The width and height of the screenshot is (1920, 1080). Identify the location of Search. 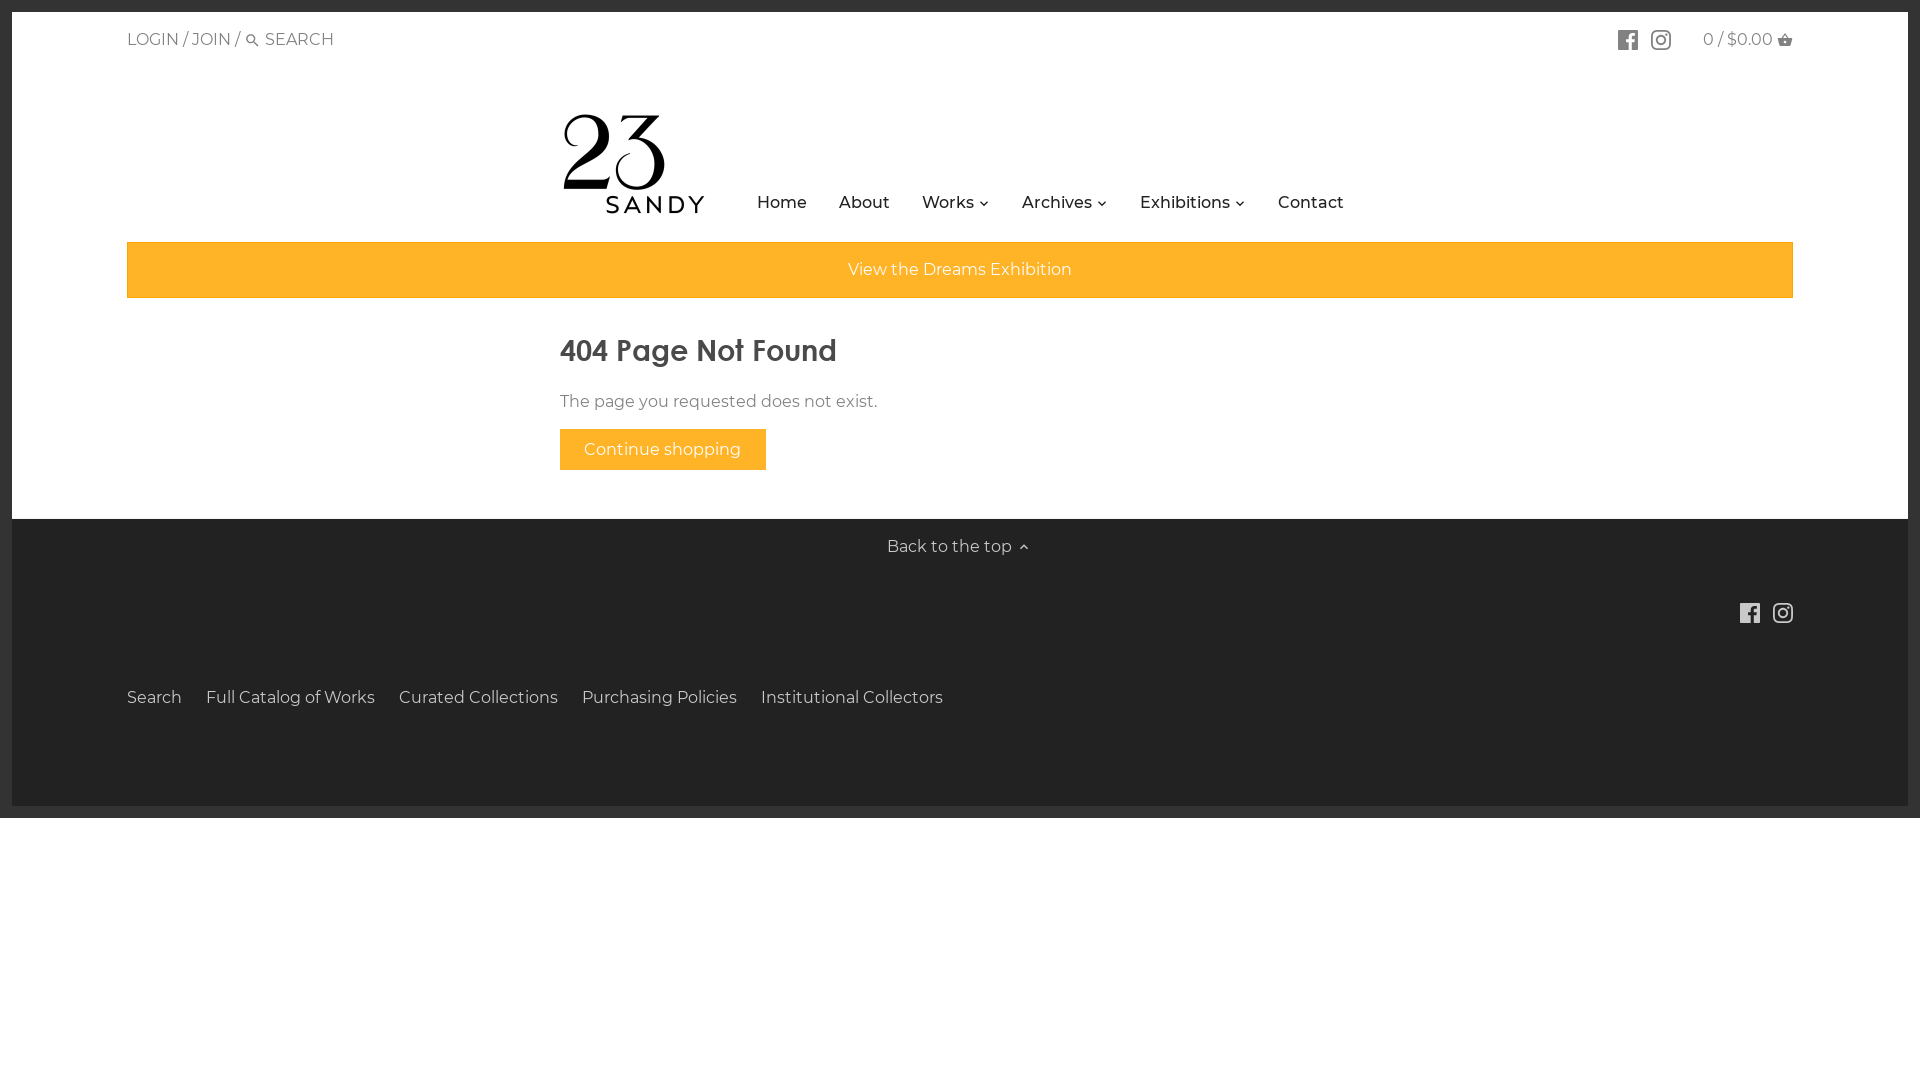
(252, 42).